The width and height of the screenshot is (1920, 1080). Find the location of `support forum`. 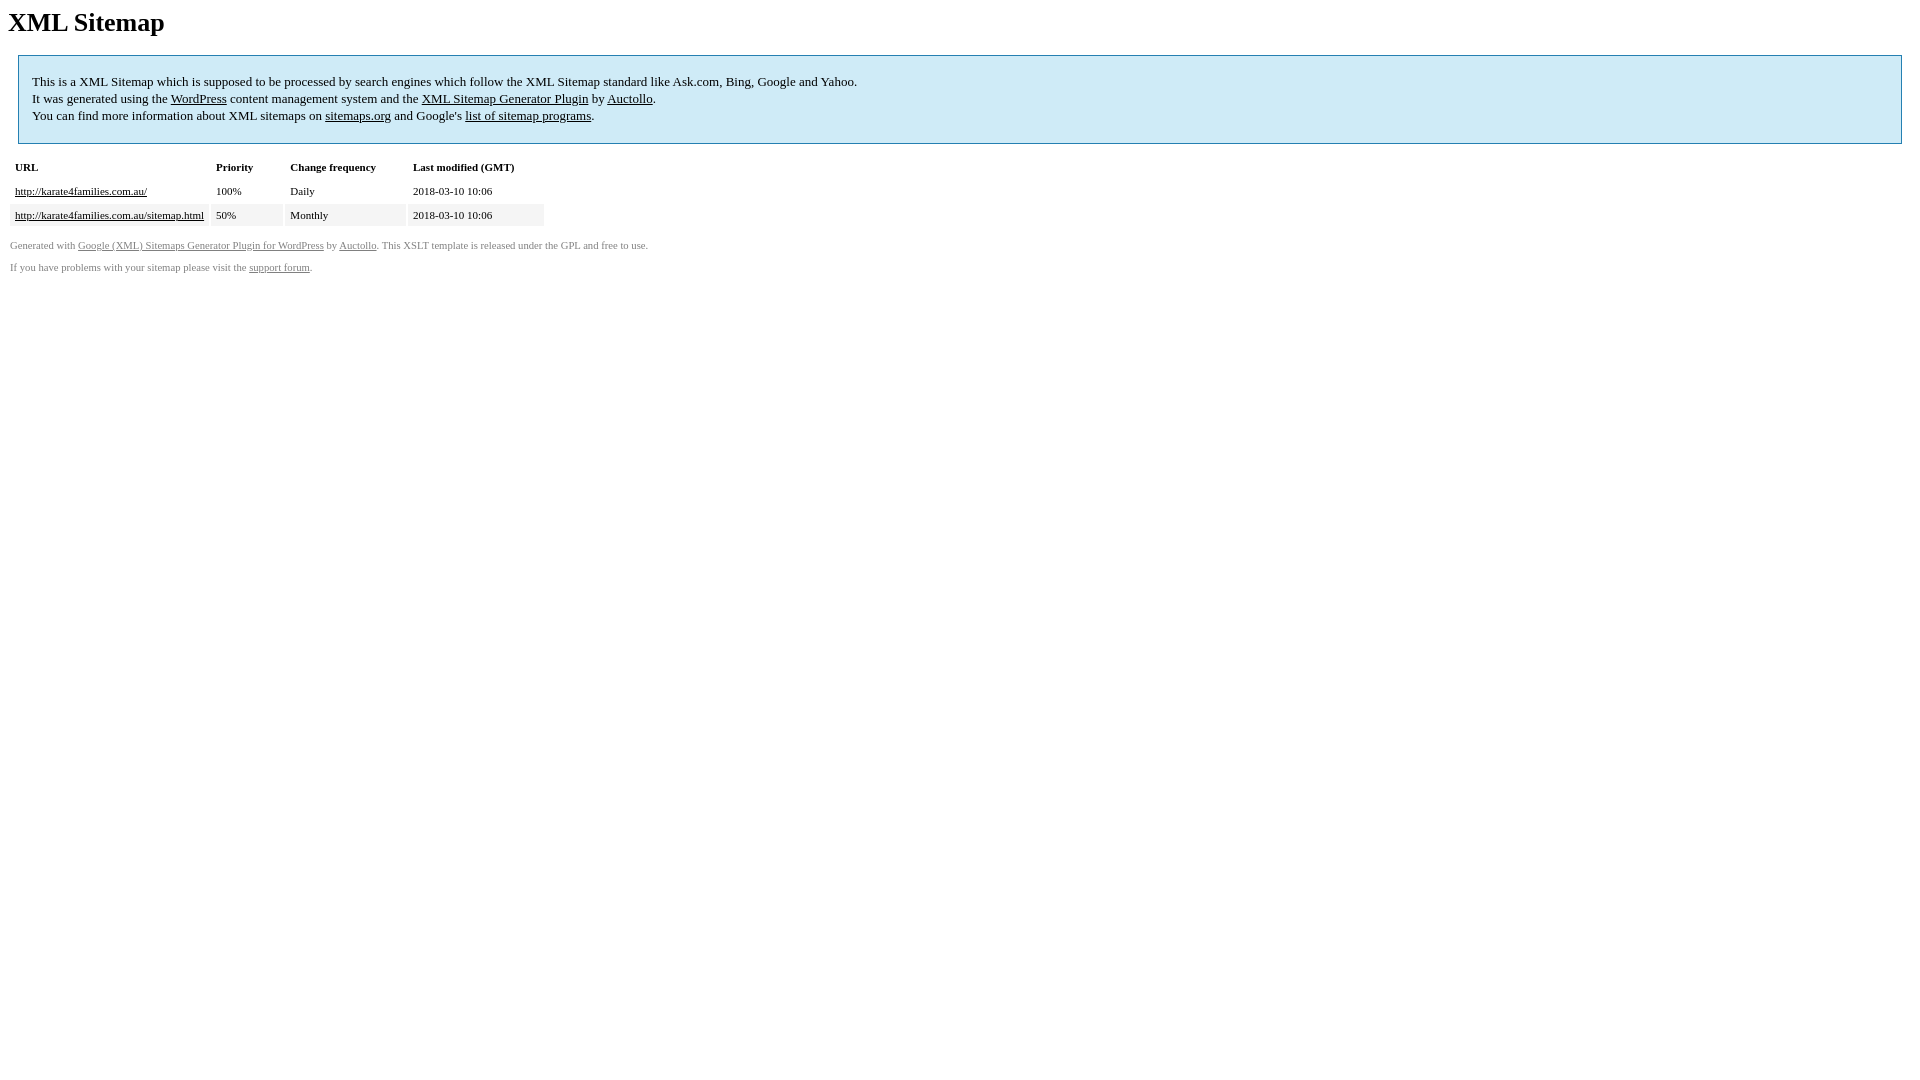

support forum is located at coordinates (280, 268).